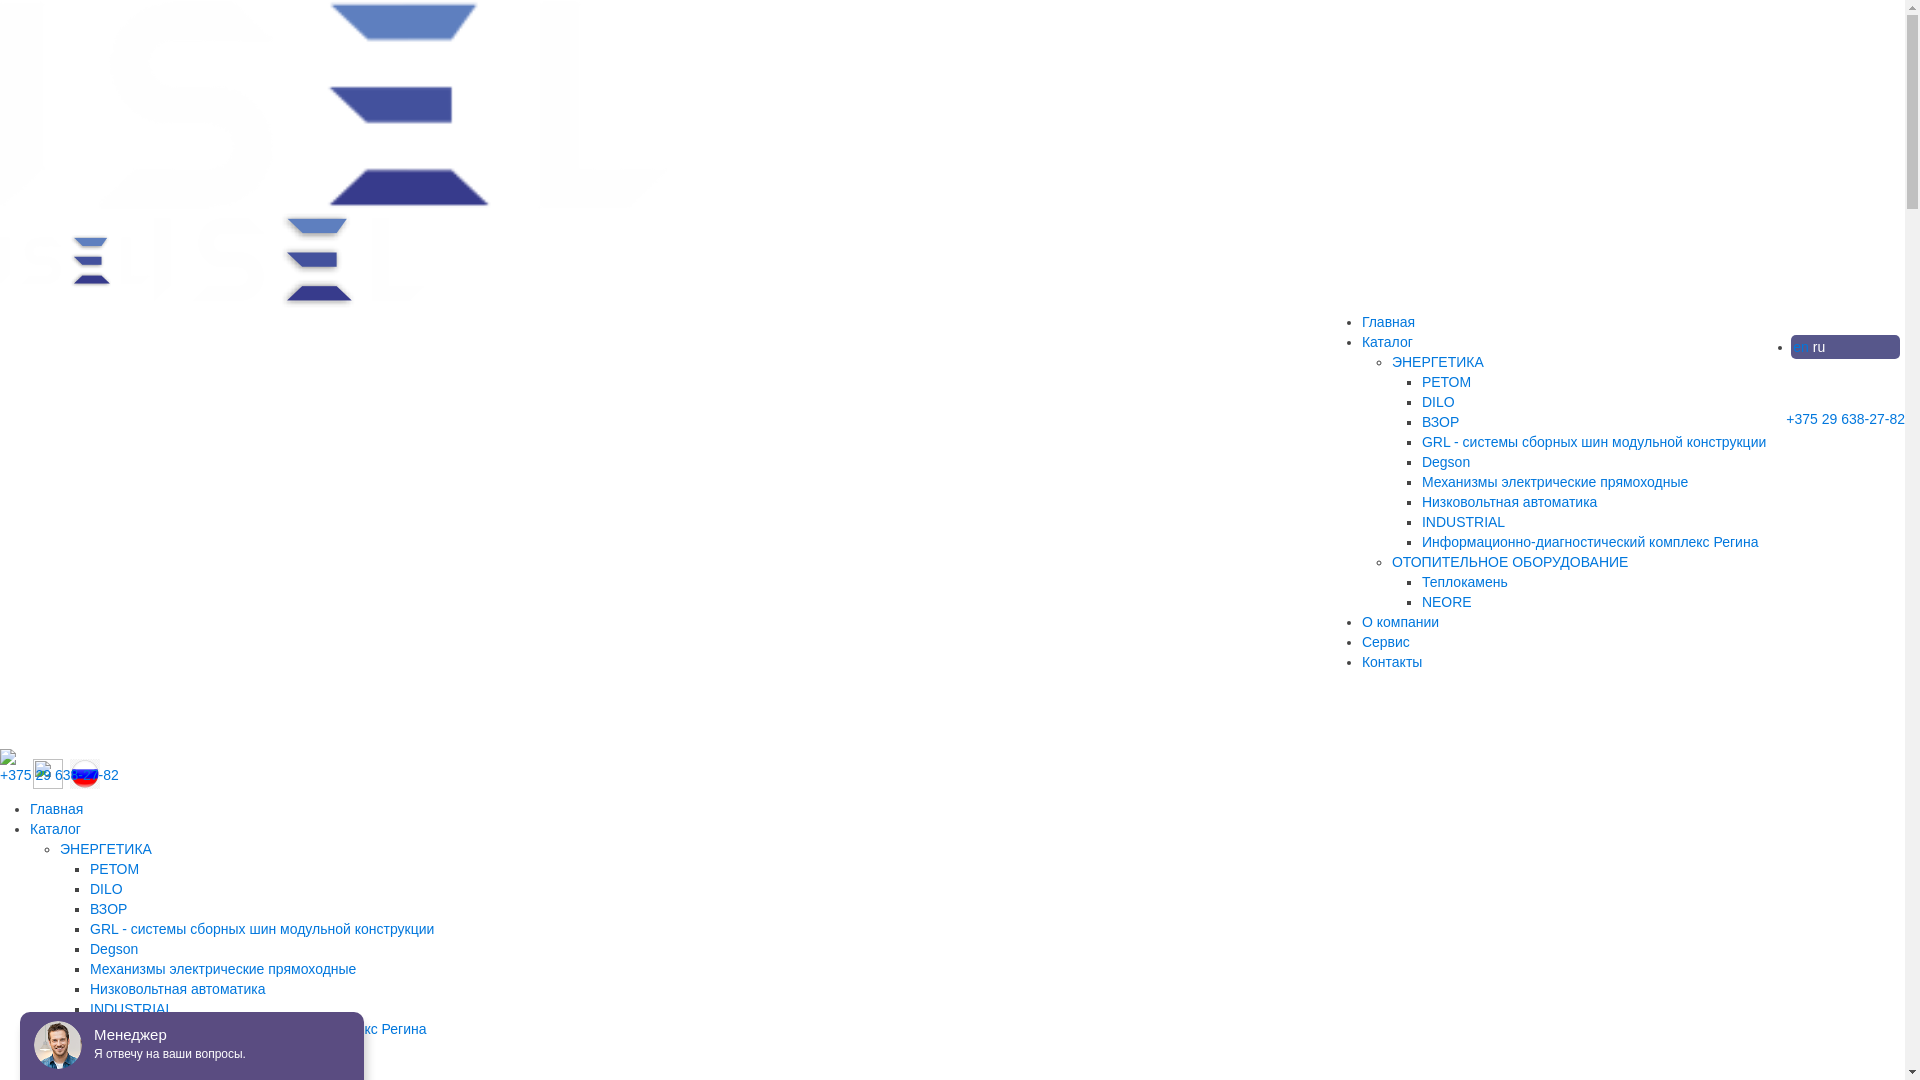 The width and height of the screenshot is (1920, 1080). Describe the element at coordinates (289, 260) in the screenshot. I see `ISEL` at that location.